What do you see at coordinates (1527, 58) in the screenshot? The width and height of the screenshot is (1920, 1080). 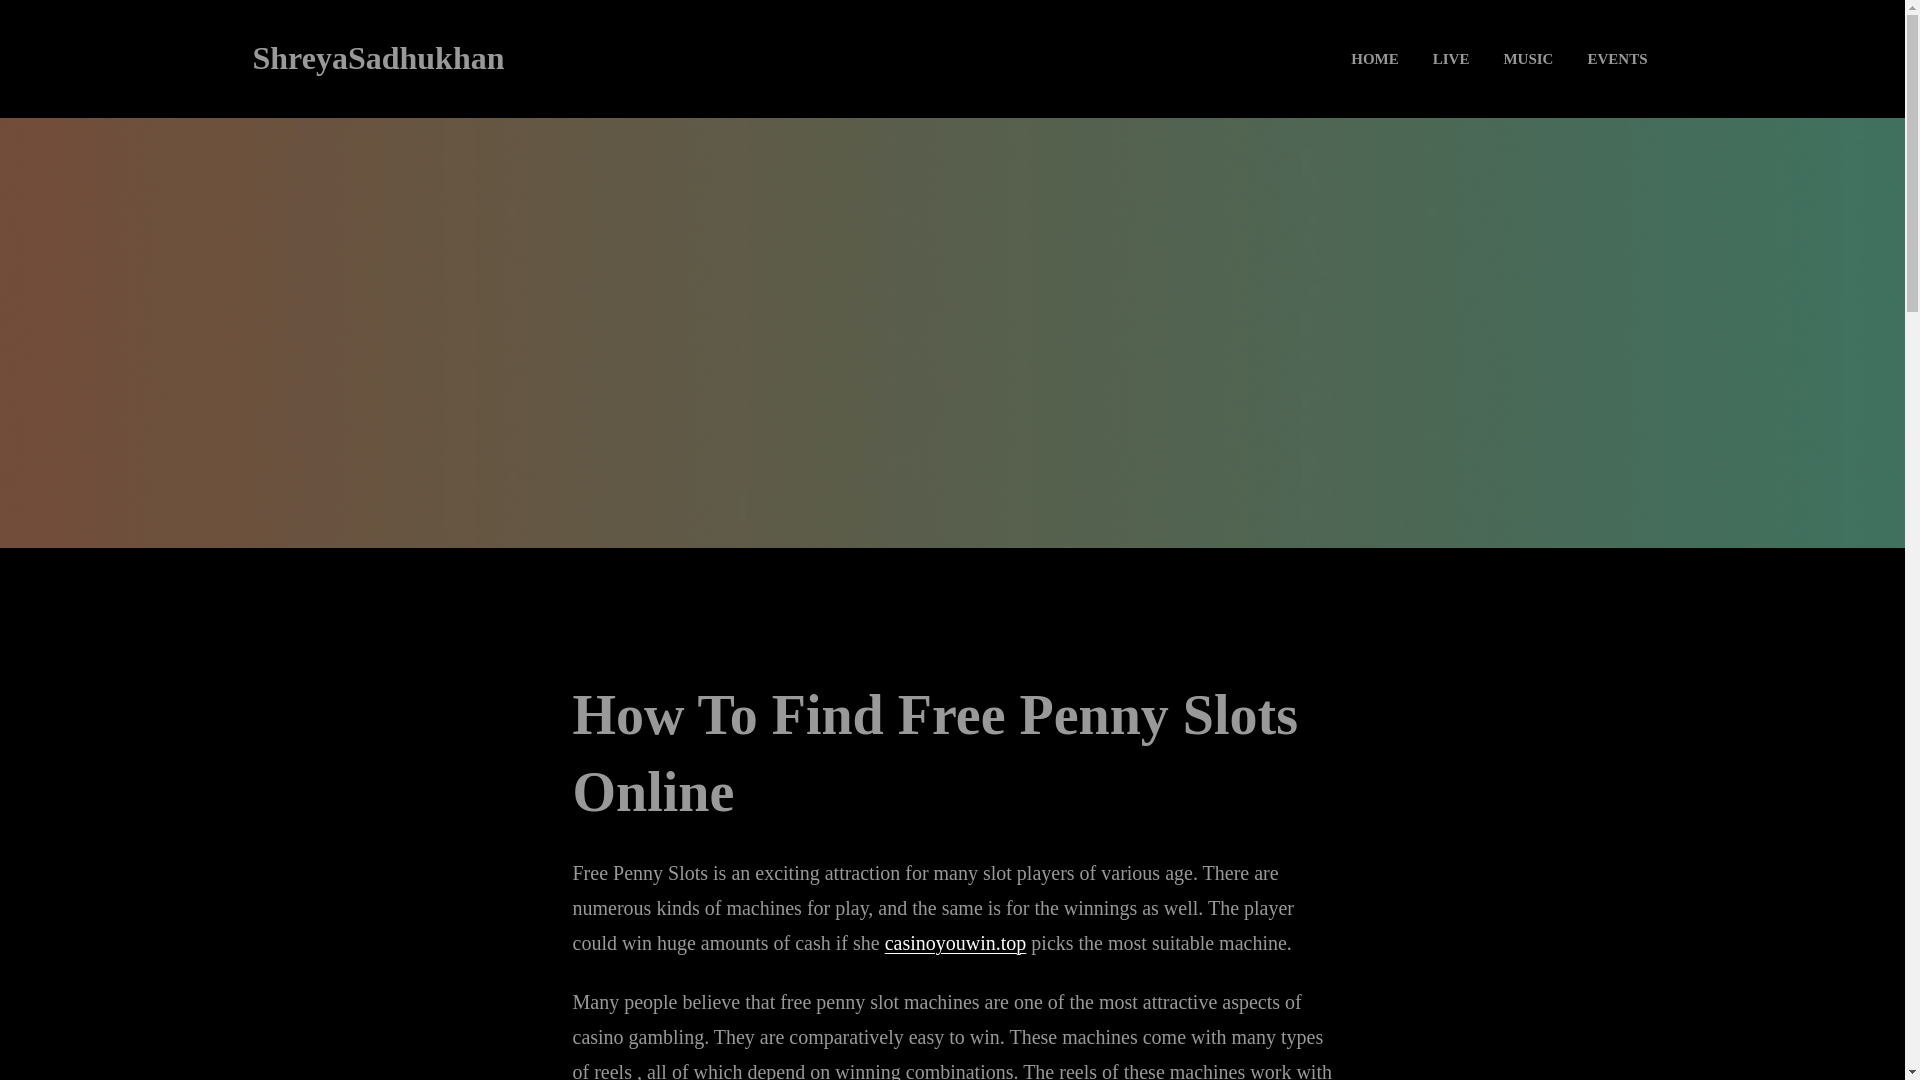 I see `MUSIC` at bounding box center [1527, 58].